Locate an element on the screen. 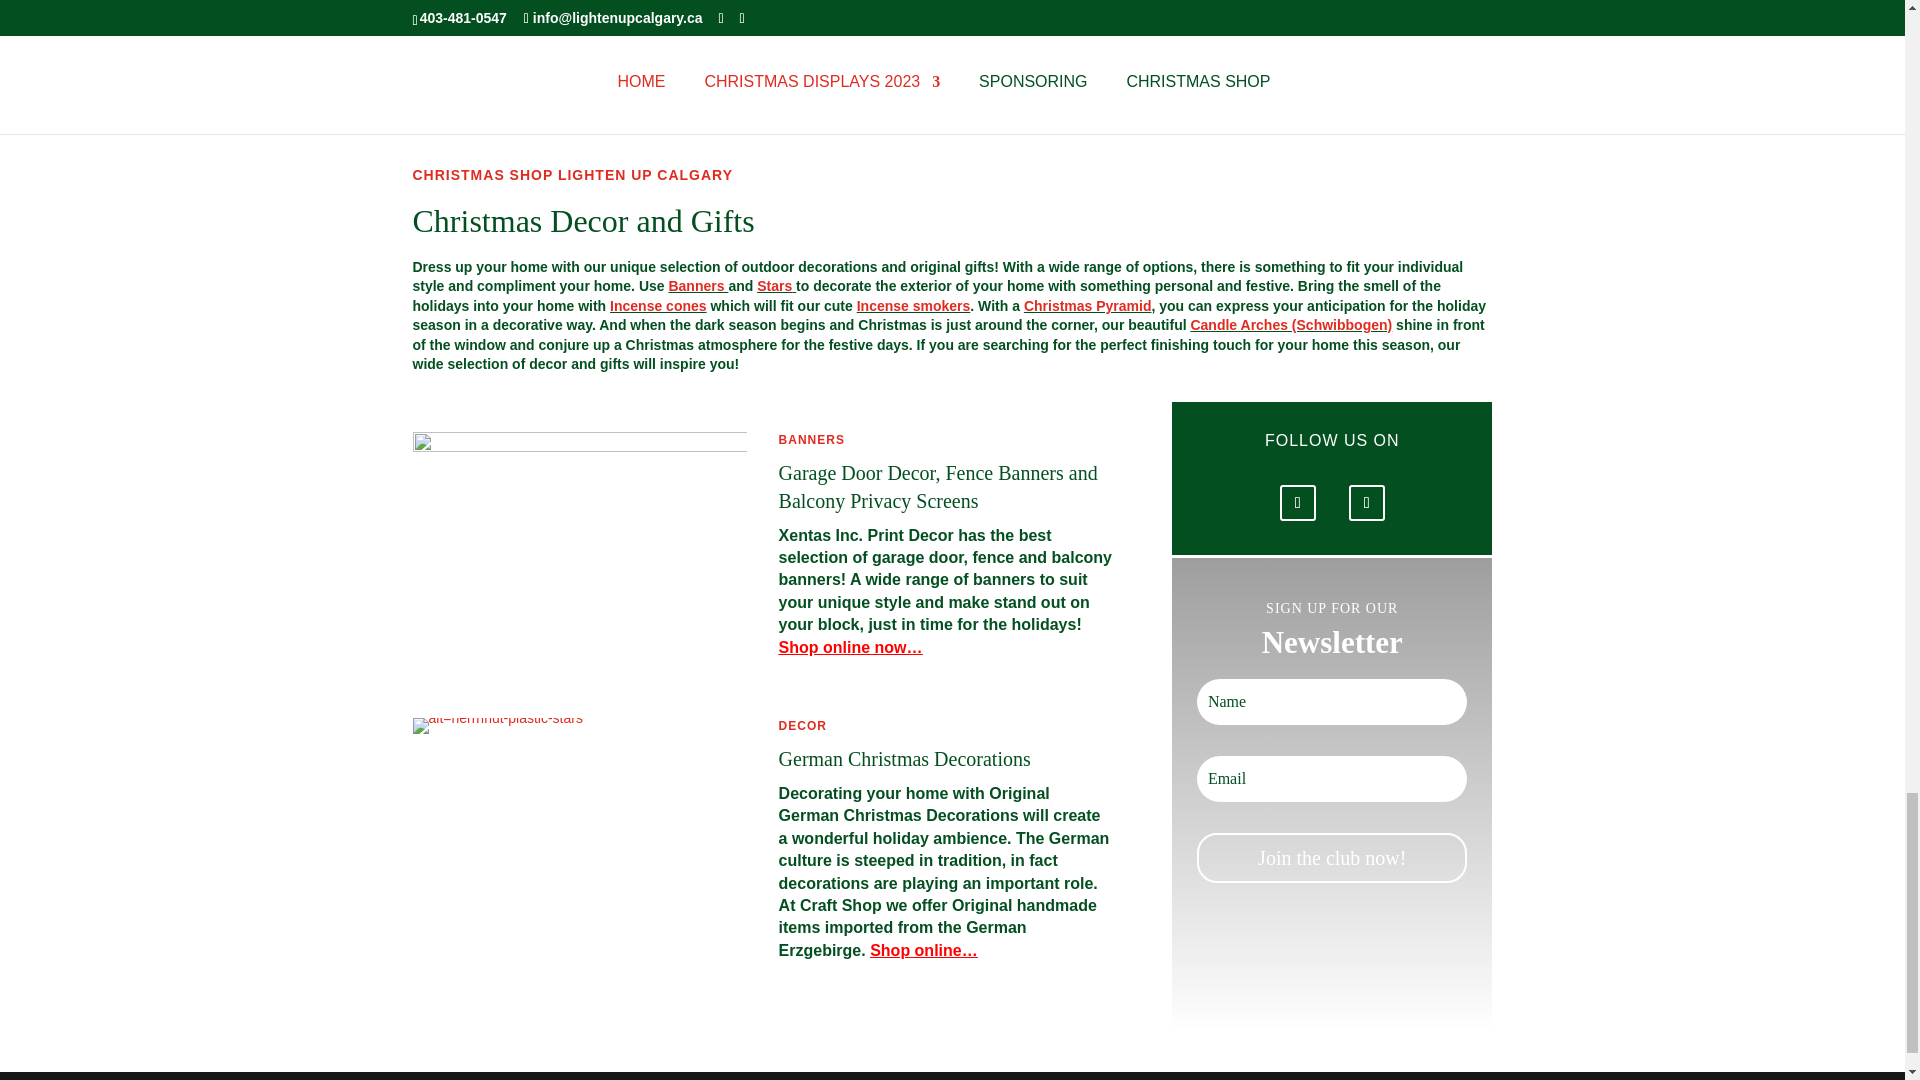 This screenshot has width=1920, height=1080. Christmas Pyramid is located at coordinates (1088, 306).